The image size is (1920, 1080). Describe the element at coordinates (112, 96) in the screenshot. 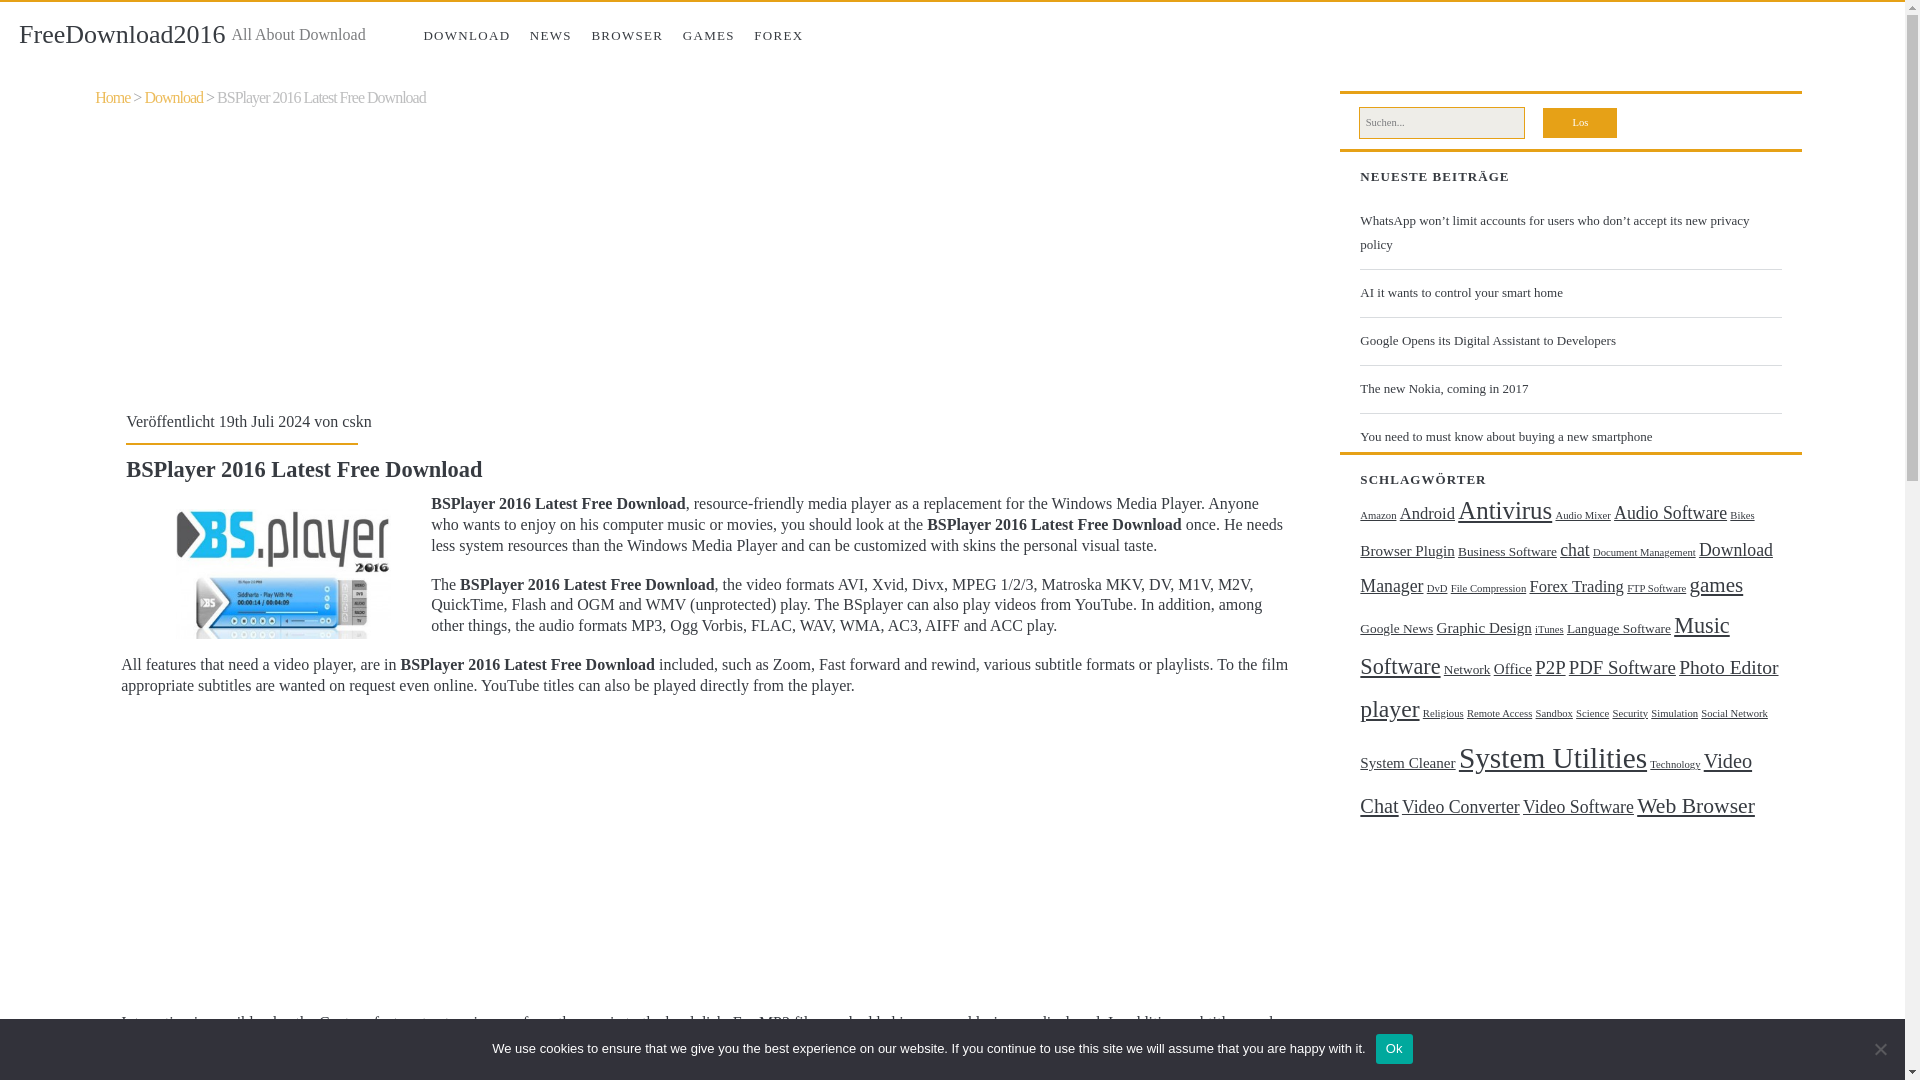

I see `Home` at that location.